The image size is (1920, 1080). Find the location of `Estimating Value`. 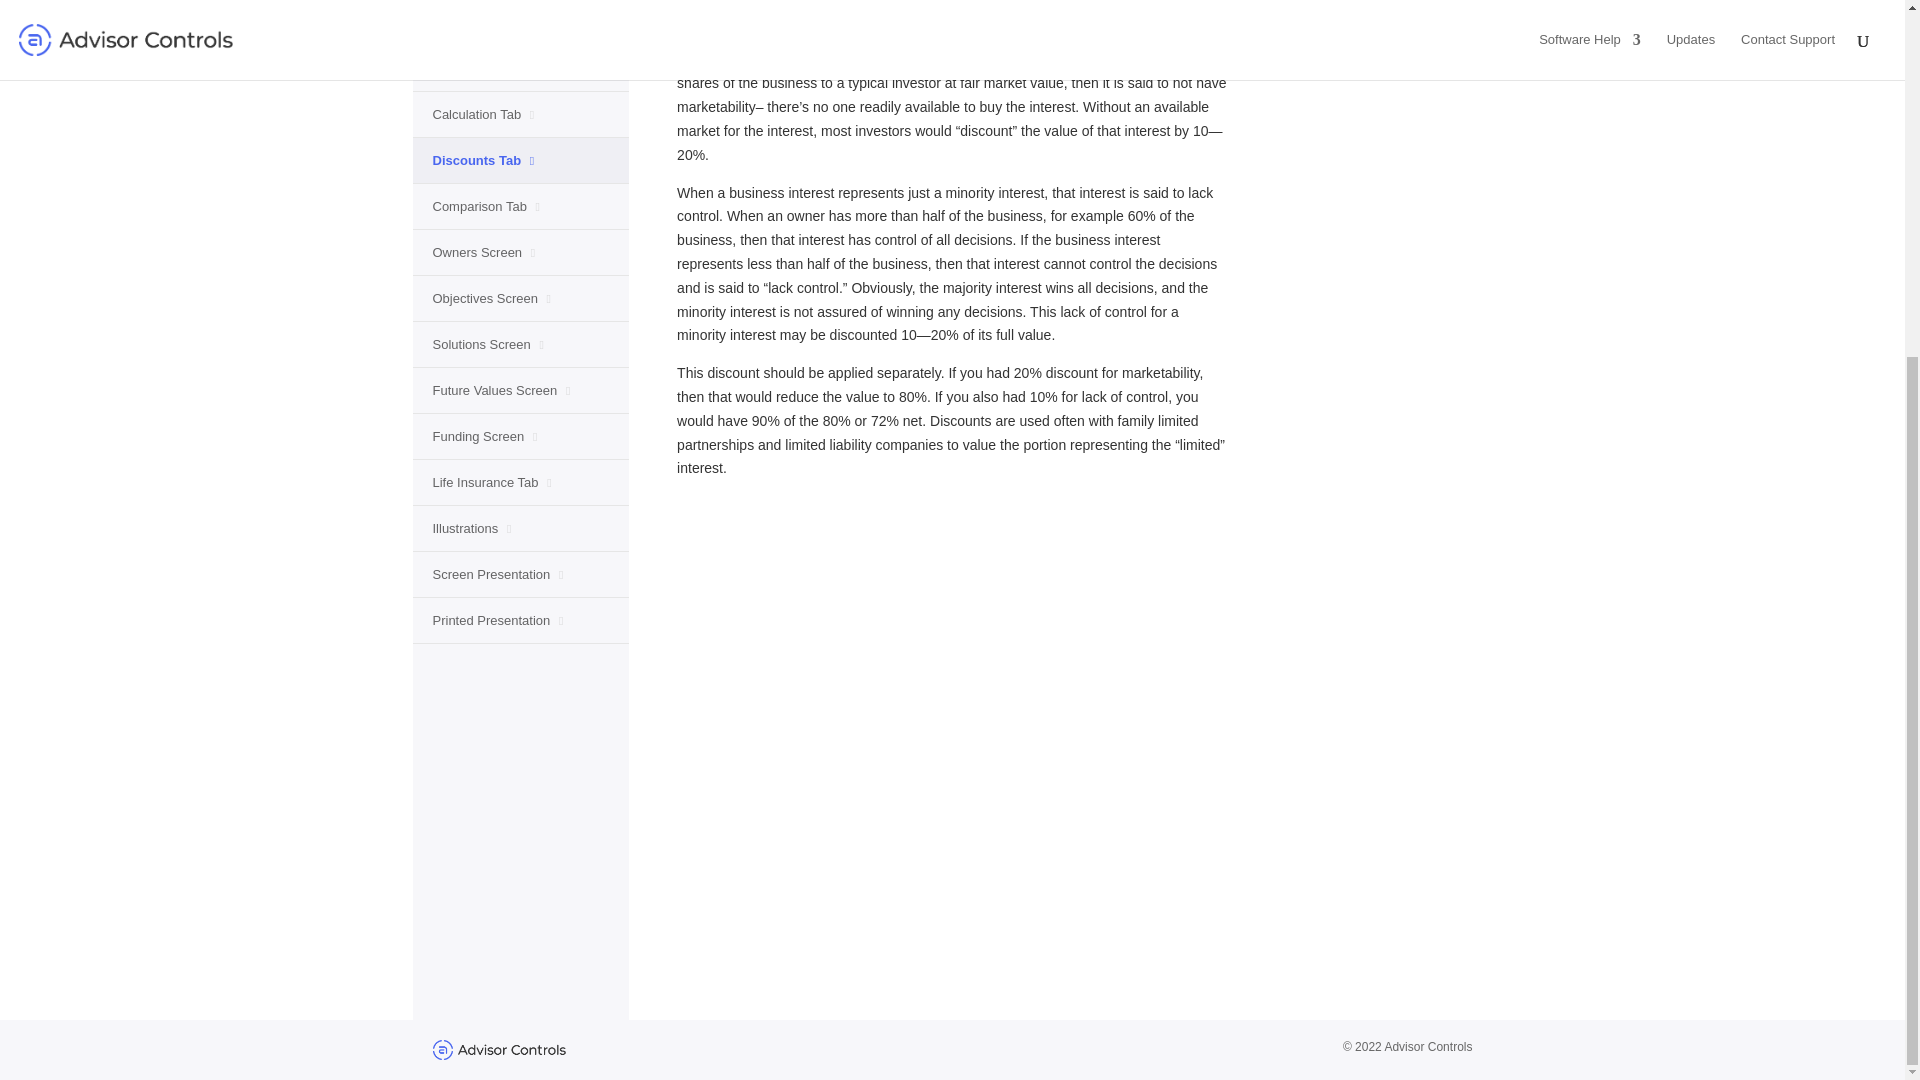

Estimating Value is located at coordinates (486, 26).